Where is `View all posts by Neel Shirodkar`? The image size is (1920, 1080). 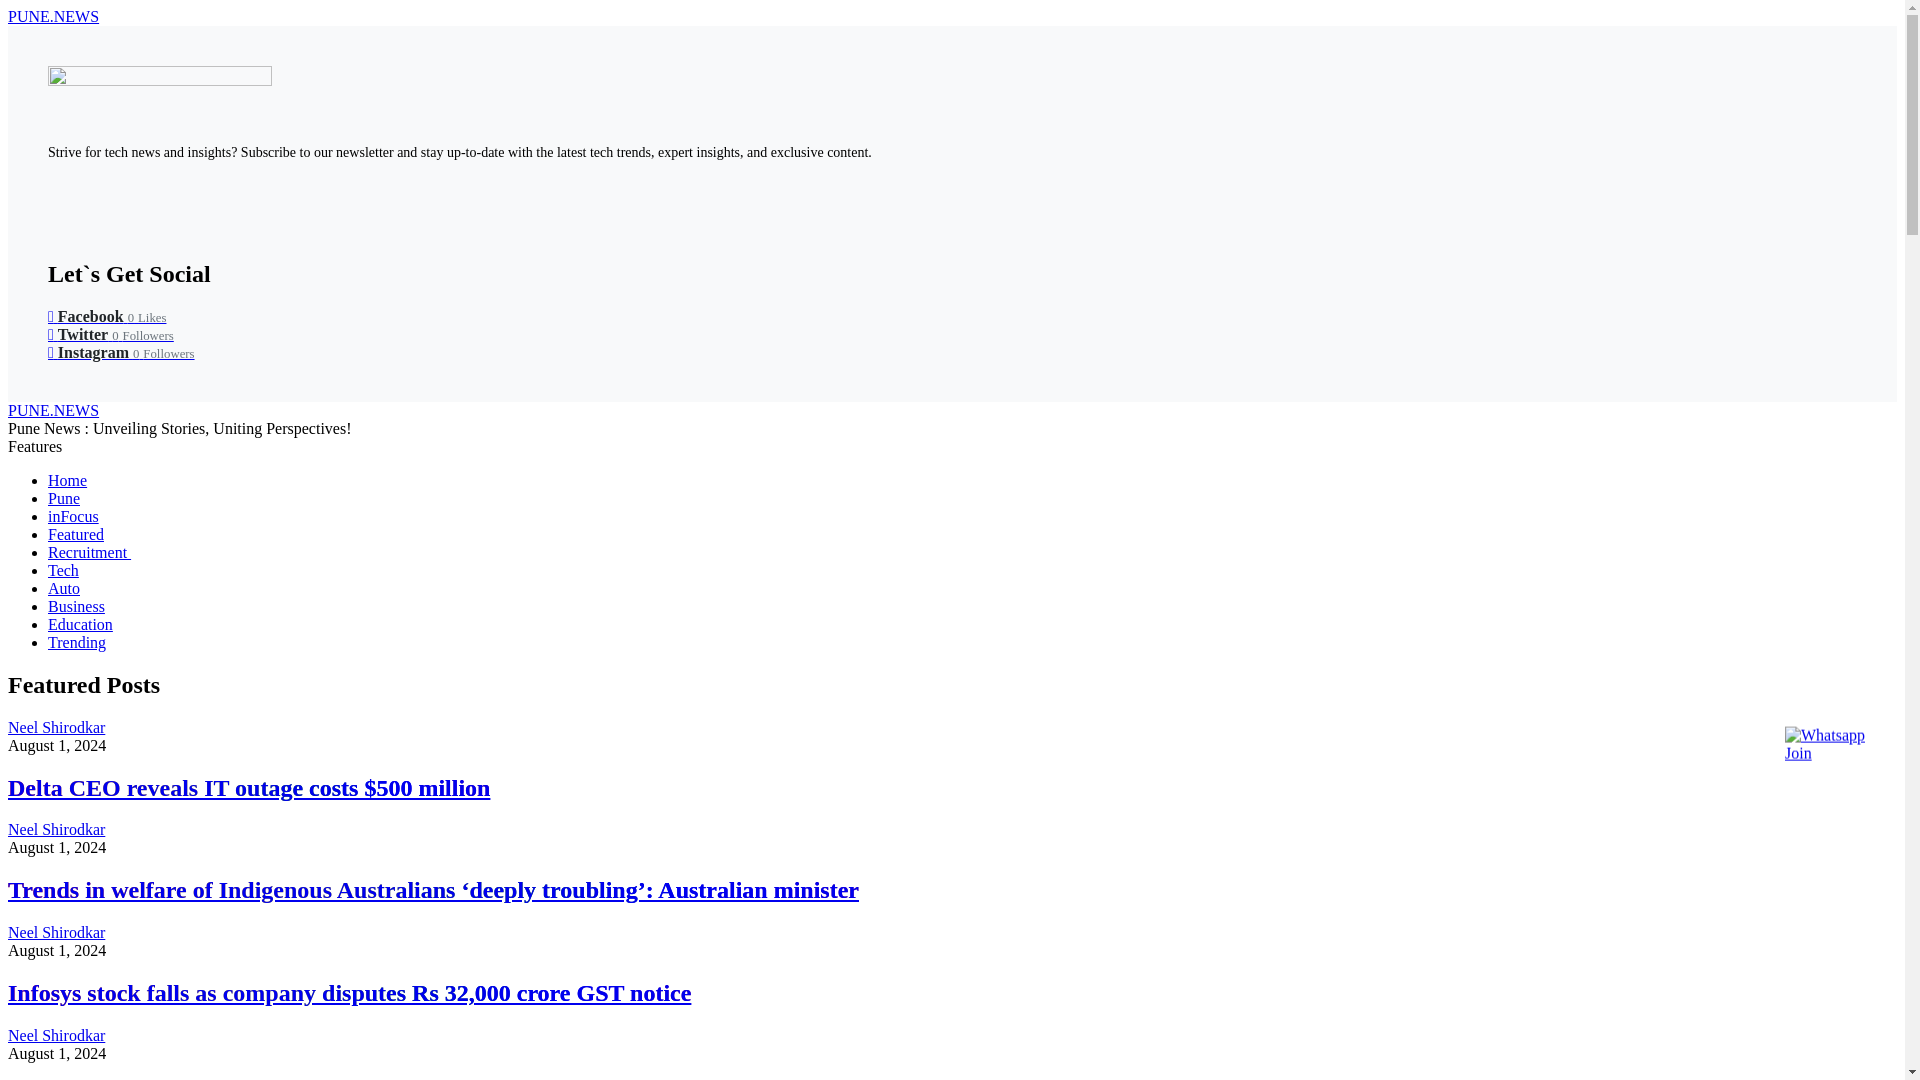 View all posts by Neel Shirodkar is located at coordinates (56, 932).